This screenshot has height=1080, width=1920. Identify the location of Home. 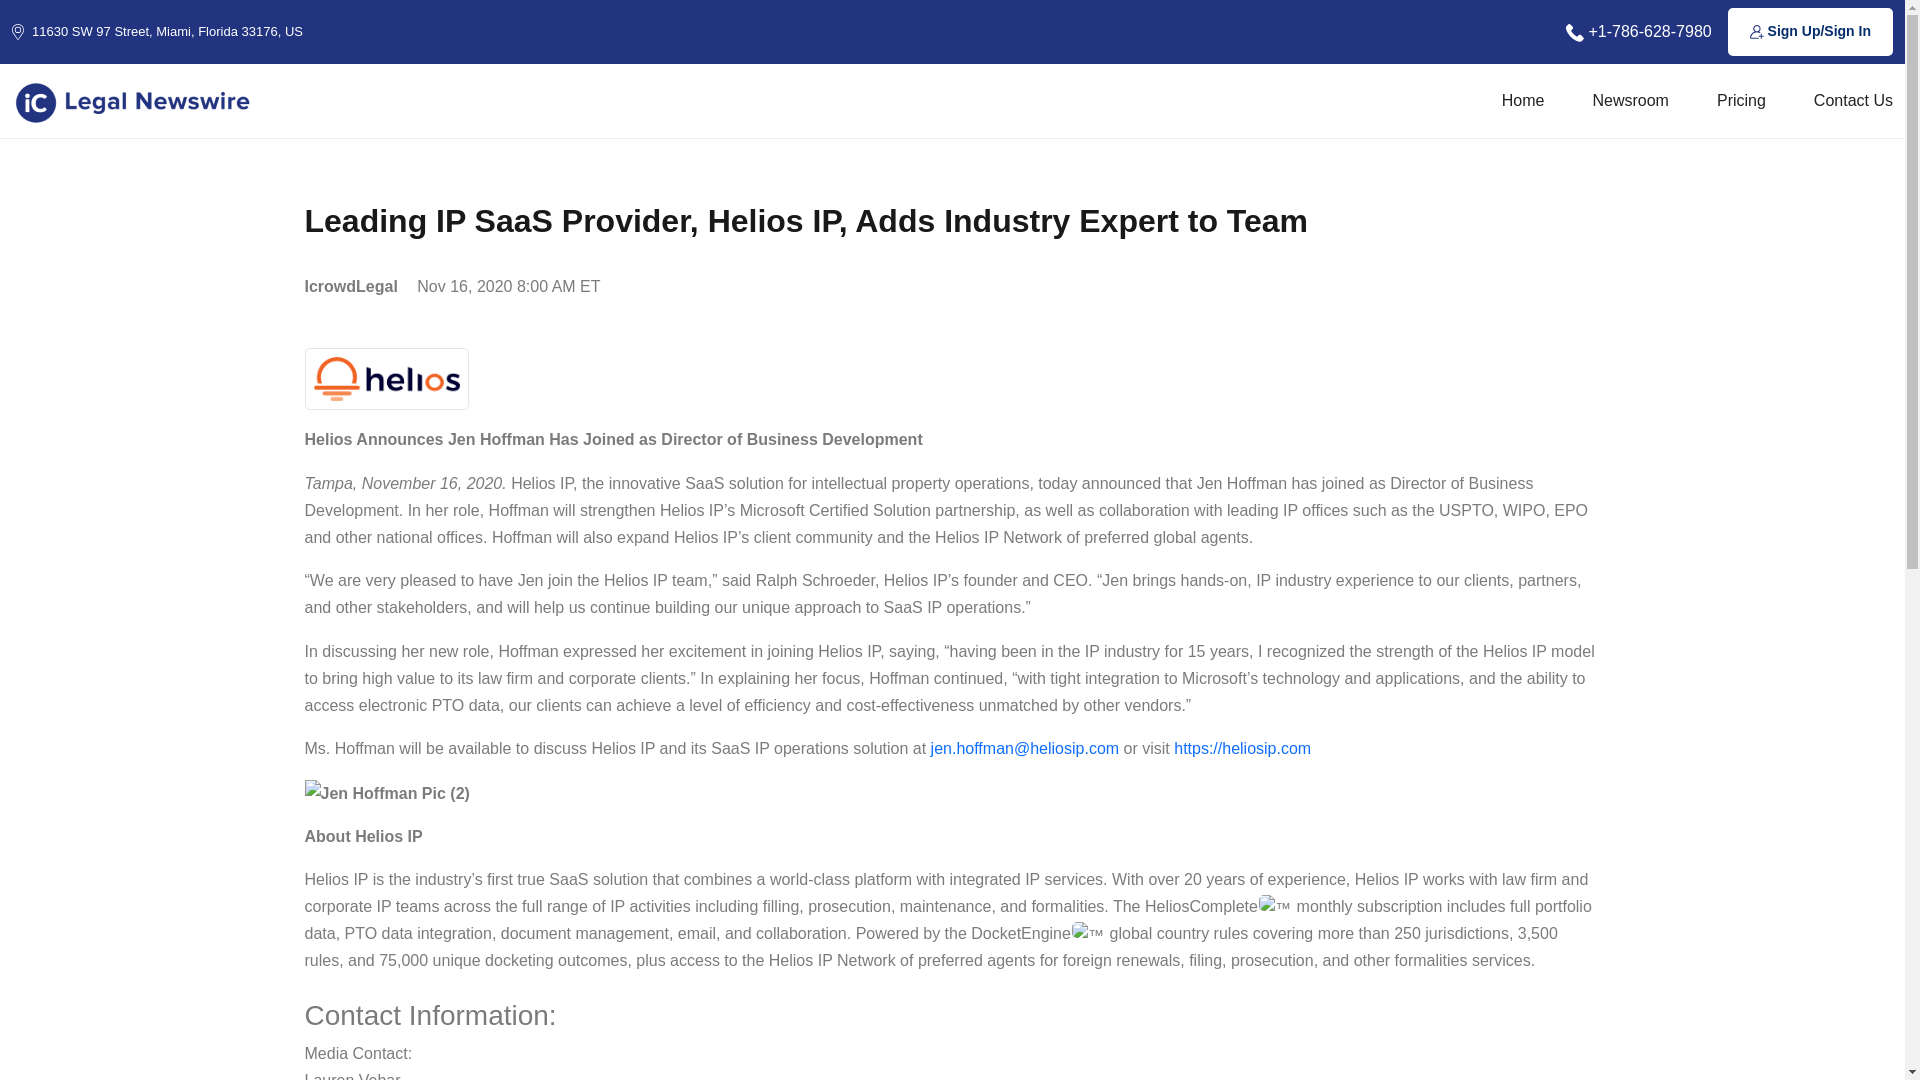
(1523, 100).